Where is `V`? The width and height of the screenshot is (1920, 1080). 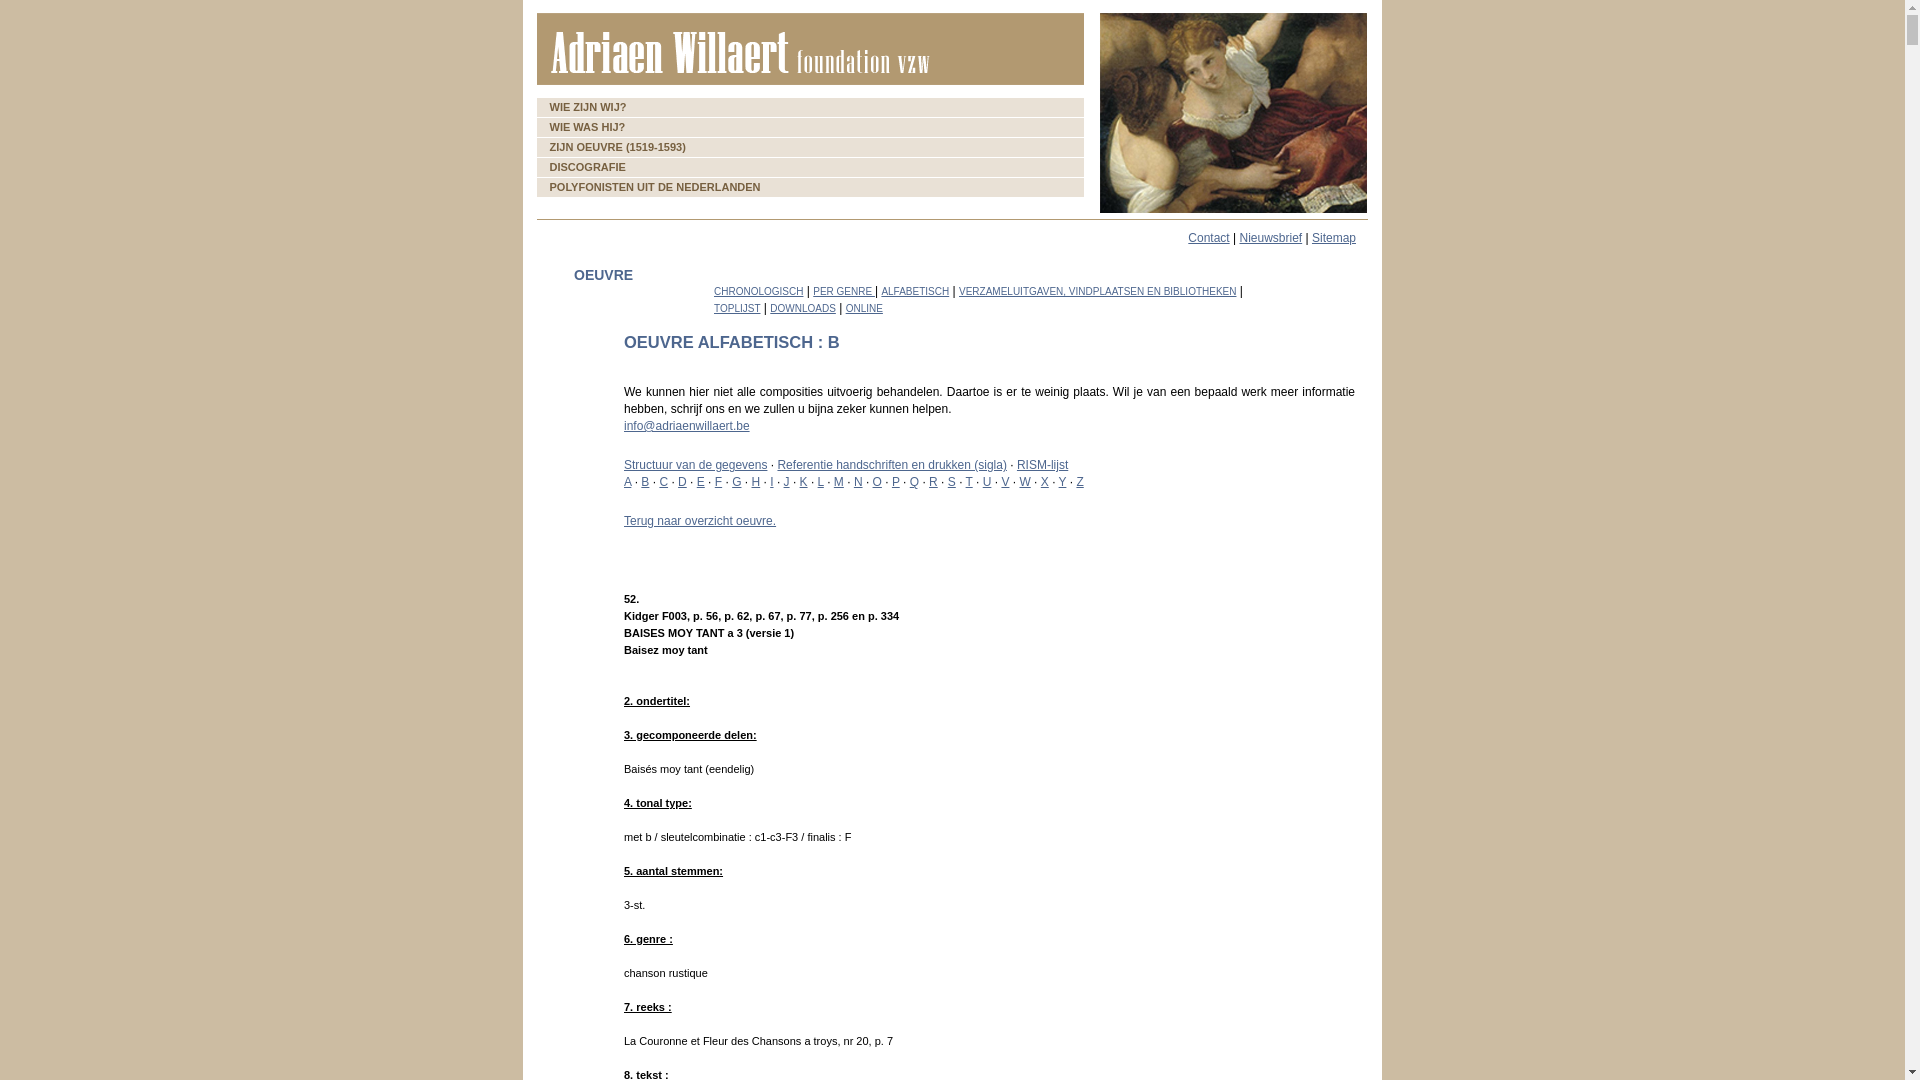
V is located at coordinates (1005, 482).